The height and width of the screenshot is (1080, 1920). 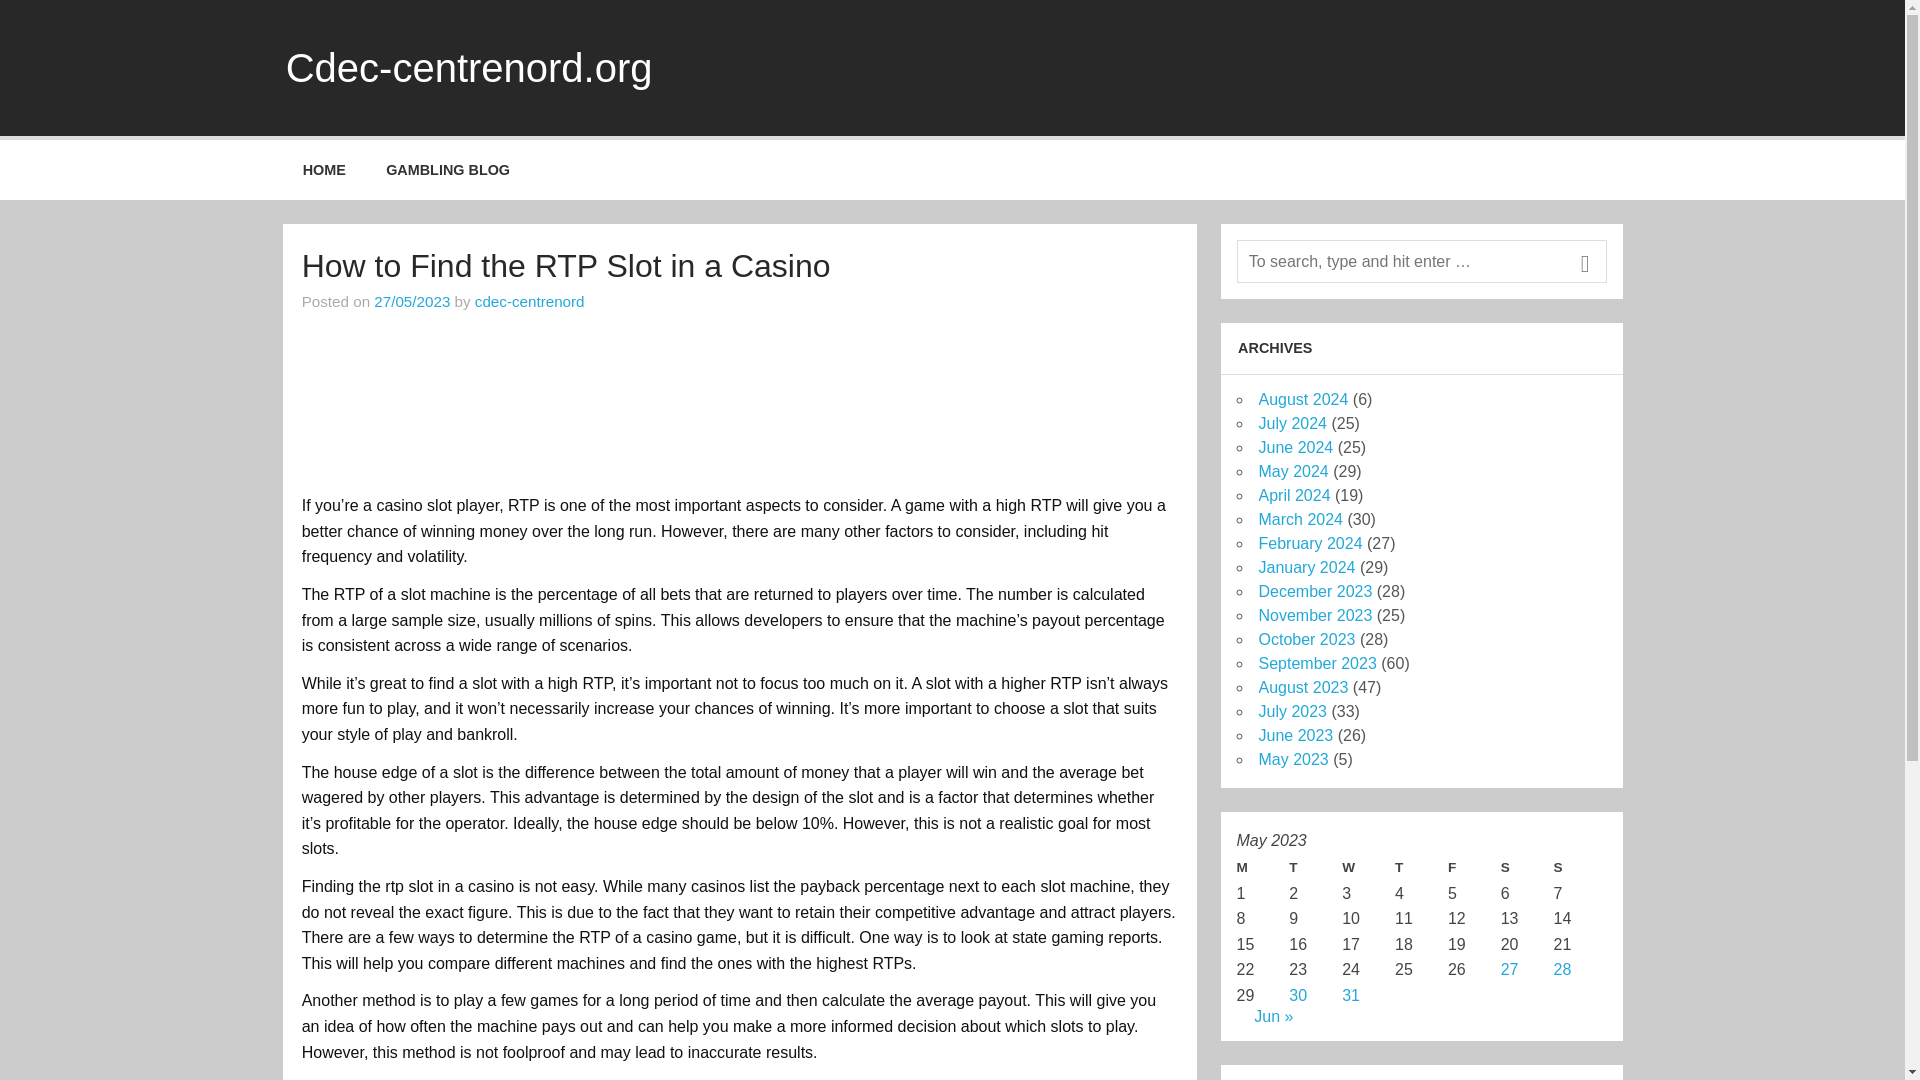 I want to click on 30, so click(x=1298, y=996).